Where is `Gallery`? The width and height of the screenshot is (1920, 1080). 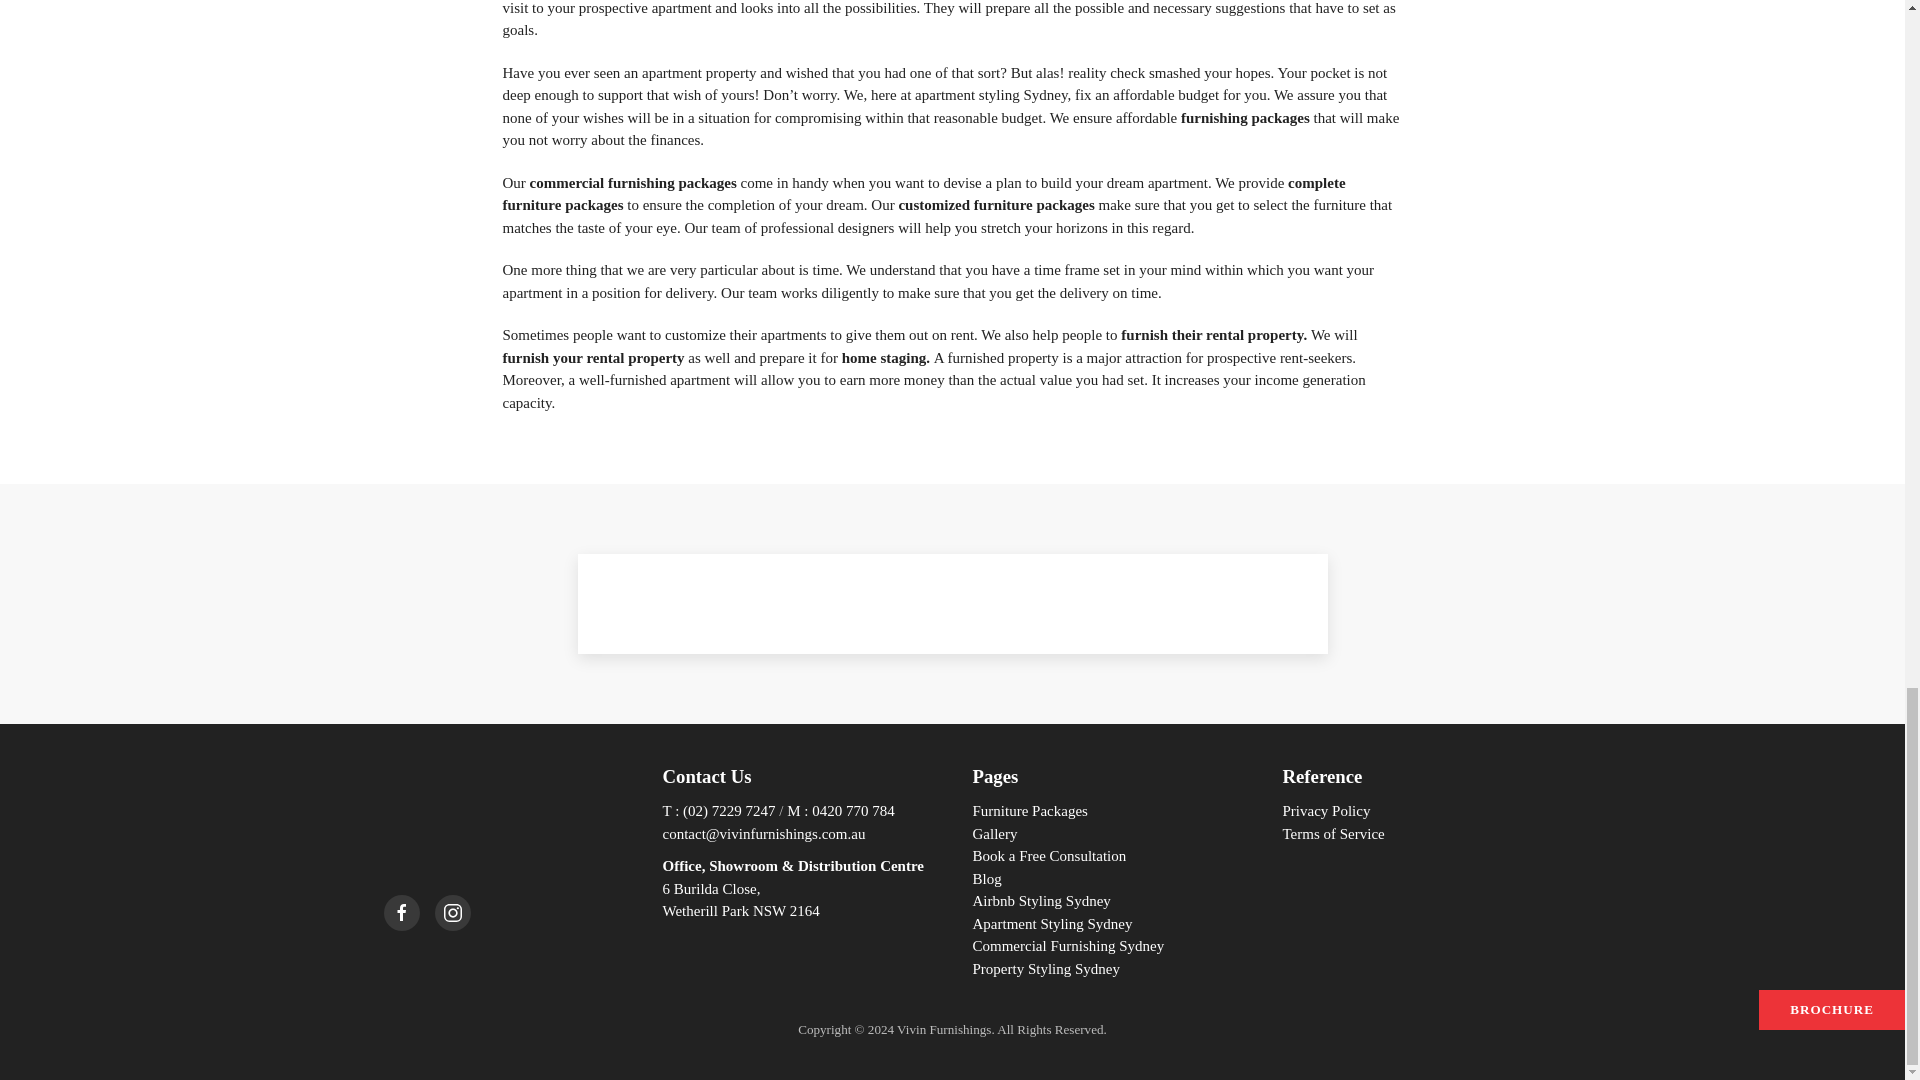 Gallery is located at coordinates (994, 834).